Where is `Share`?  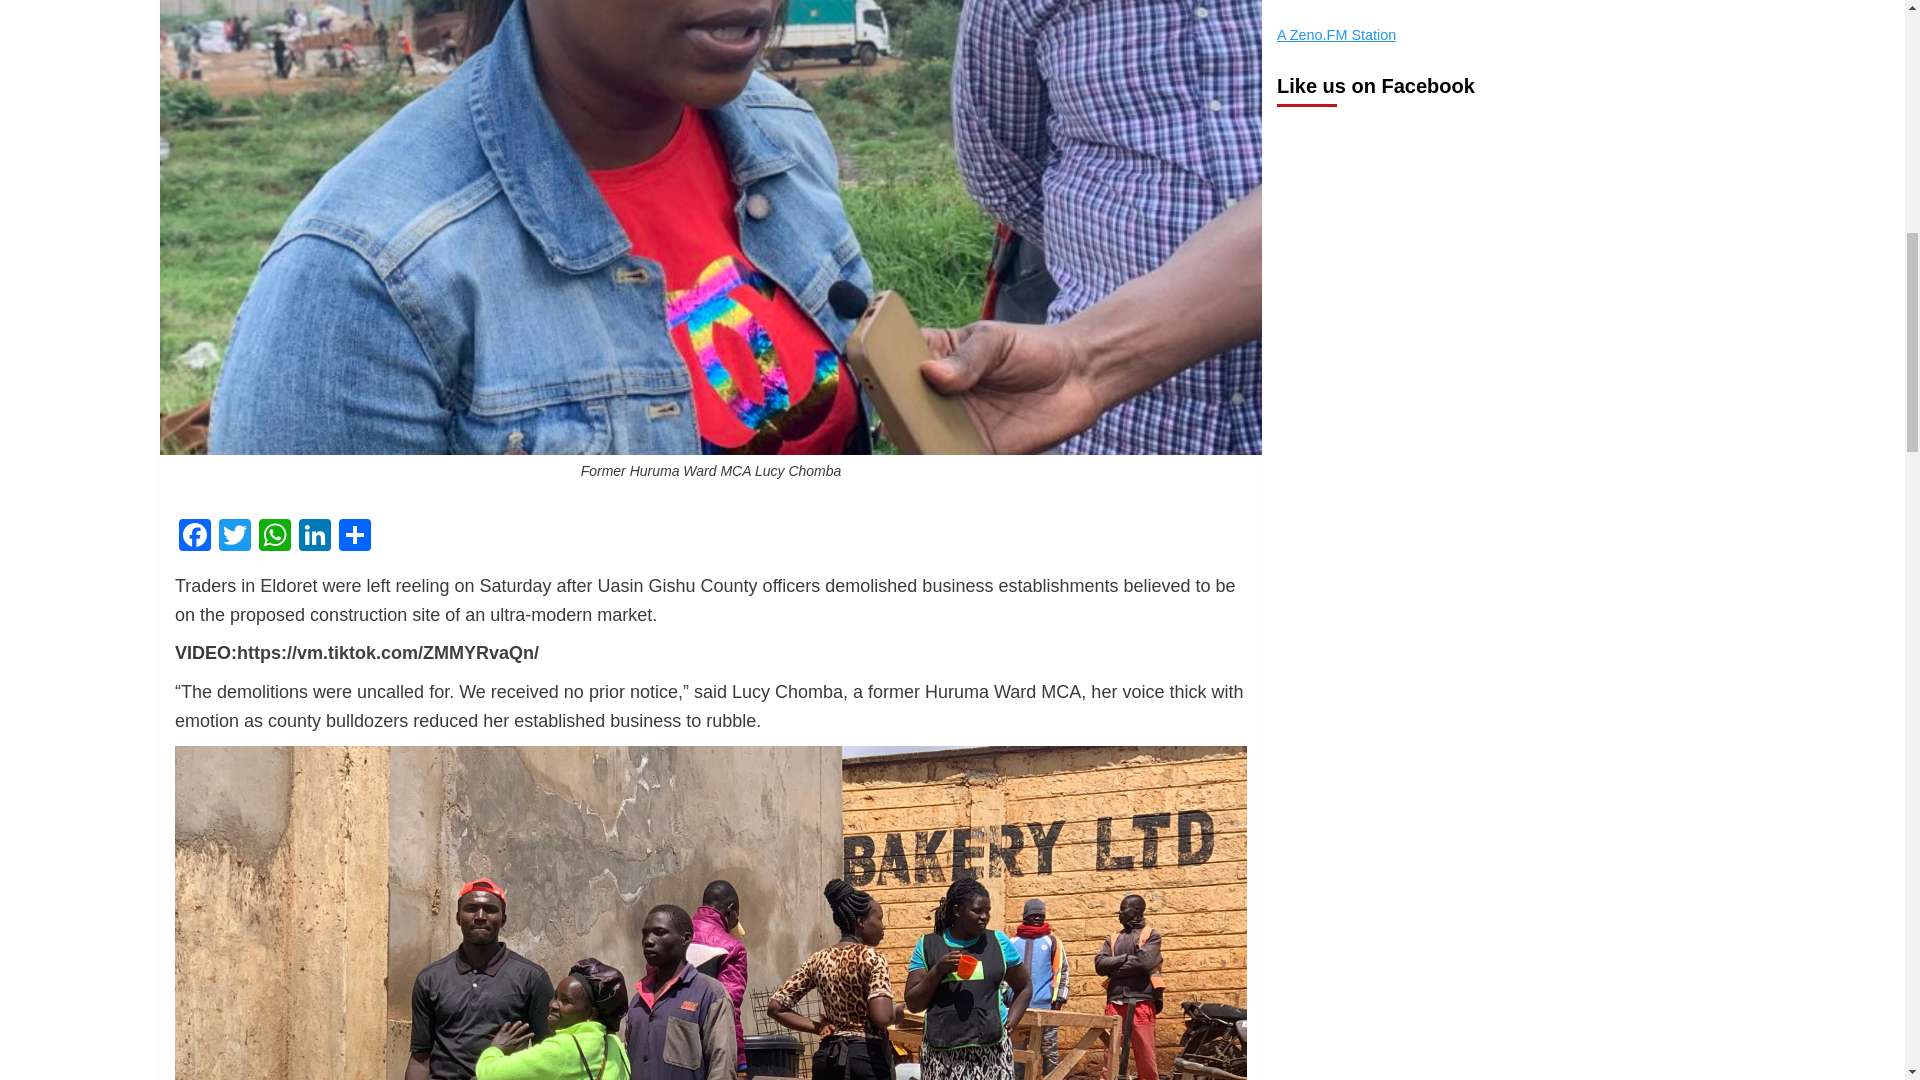
Share is located at coordinates (354, 538).